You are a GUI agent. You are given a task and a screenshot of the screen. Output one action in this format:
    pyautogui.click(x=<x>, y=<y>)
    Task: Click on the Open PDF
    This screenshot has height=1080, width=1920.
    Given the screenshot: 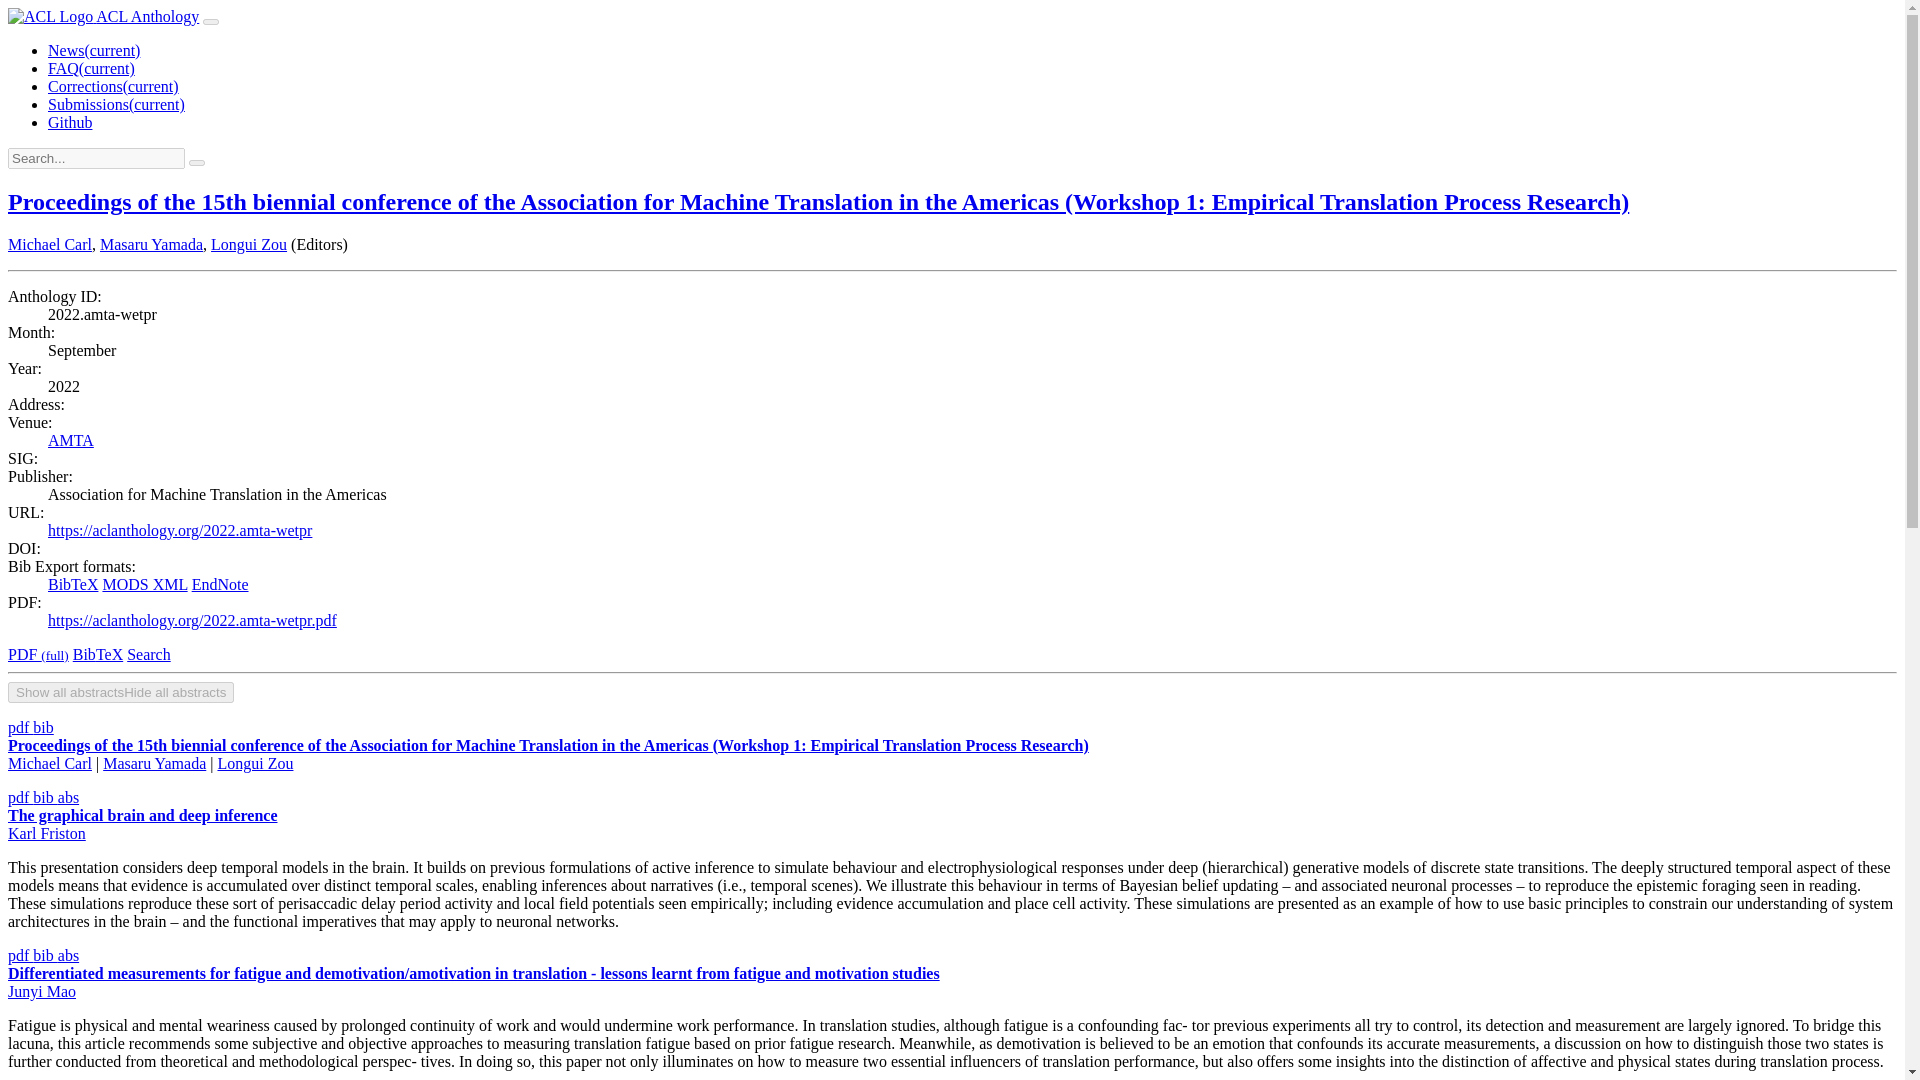 What is the action you would take?
    pyautogui.click(x=20, y=797)
    